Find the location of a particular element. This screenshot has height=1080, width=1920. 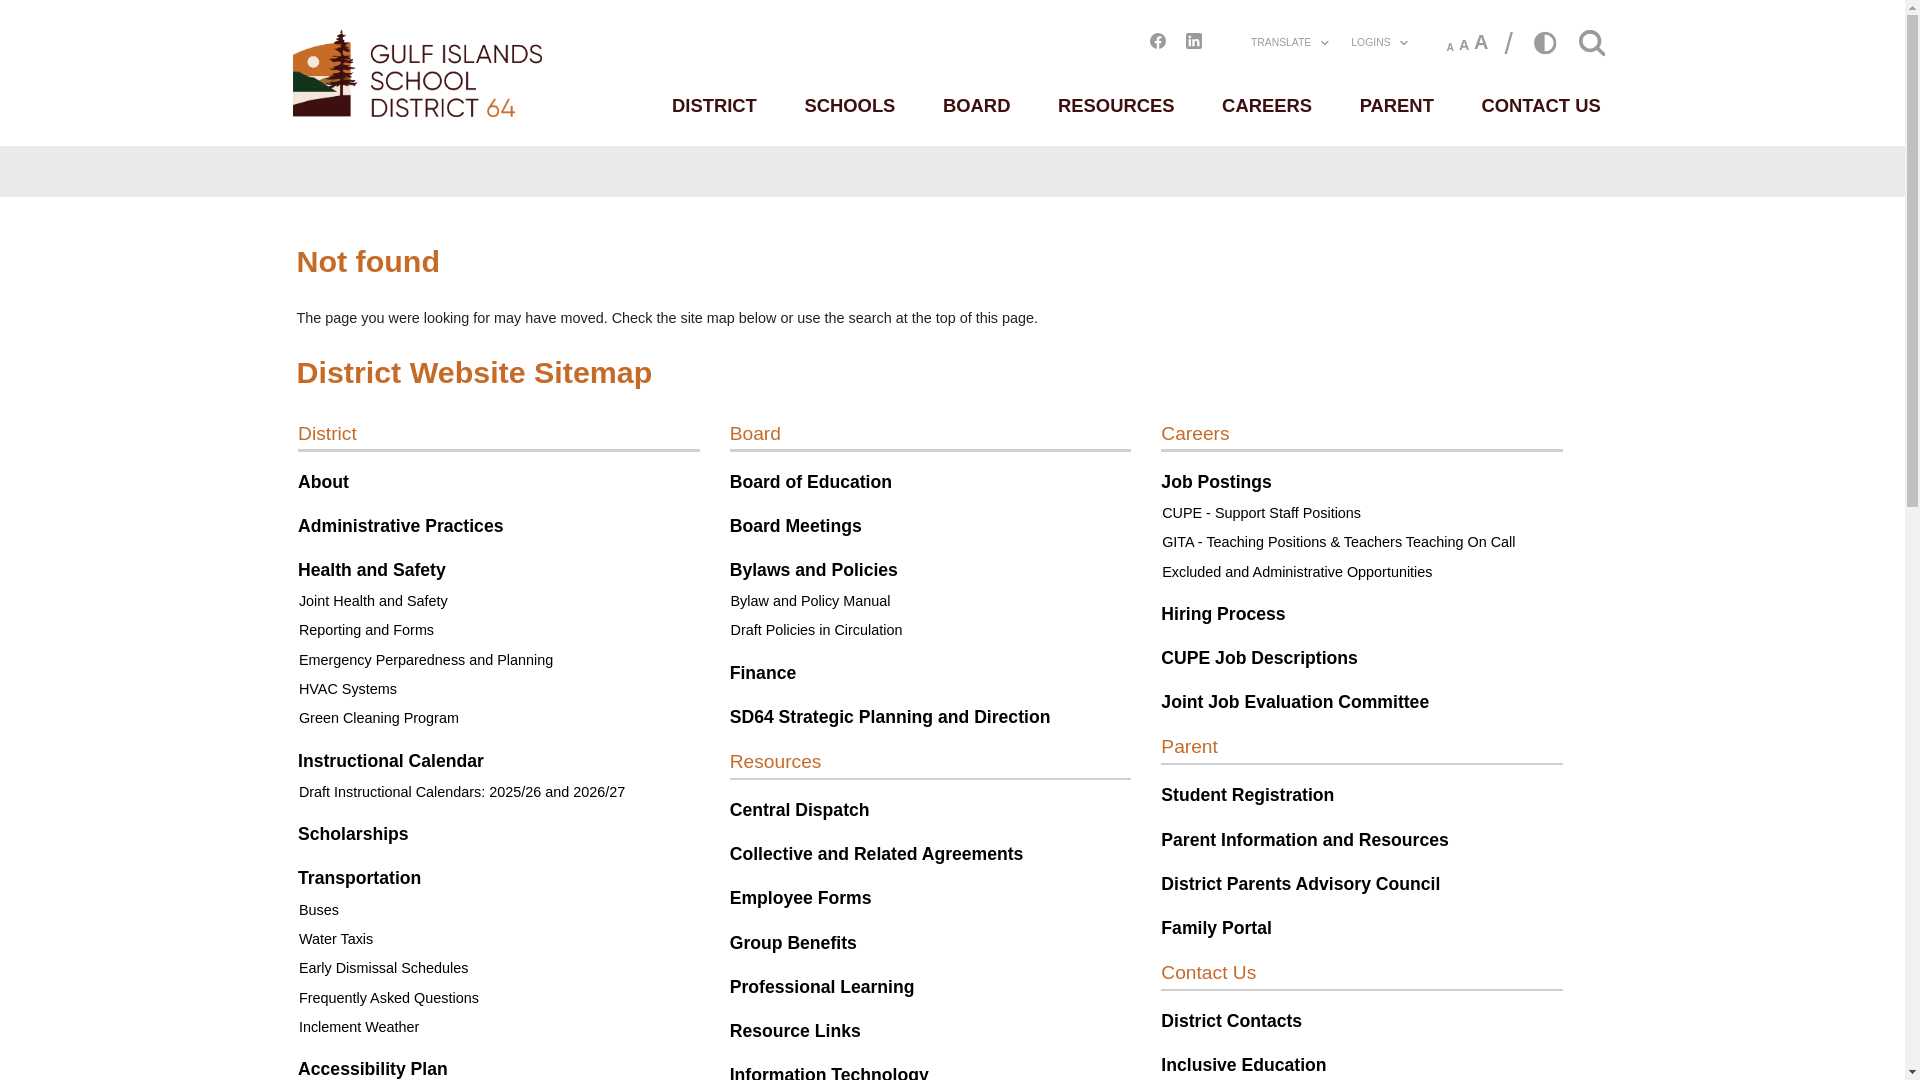

Draft Instructional Calendars: 2025/26 and 2026/27 is located at coordinates (578, 990).